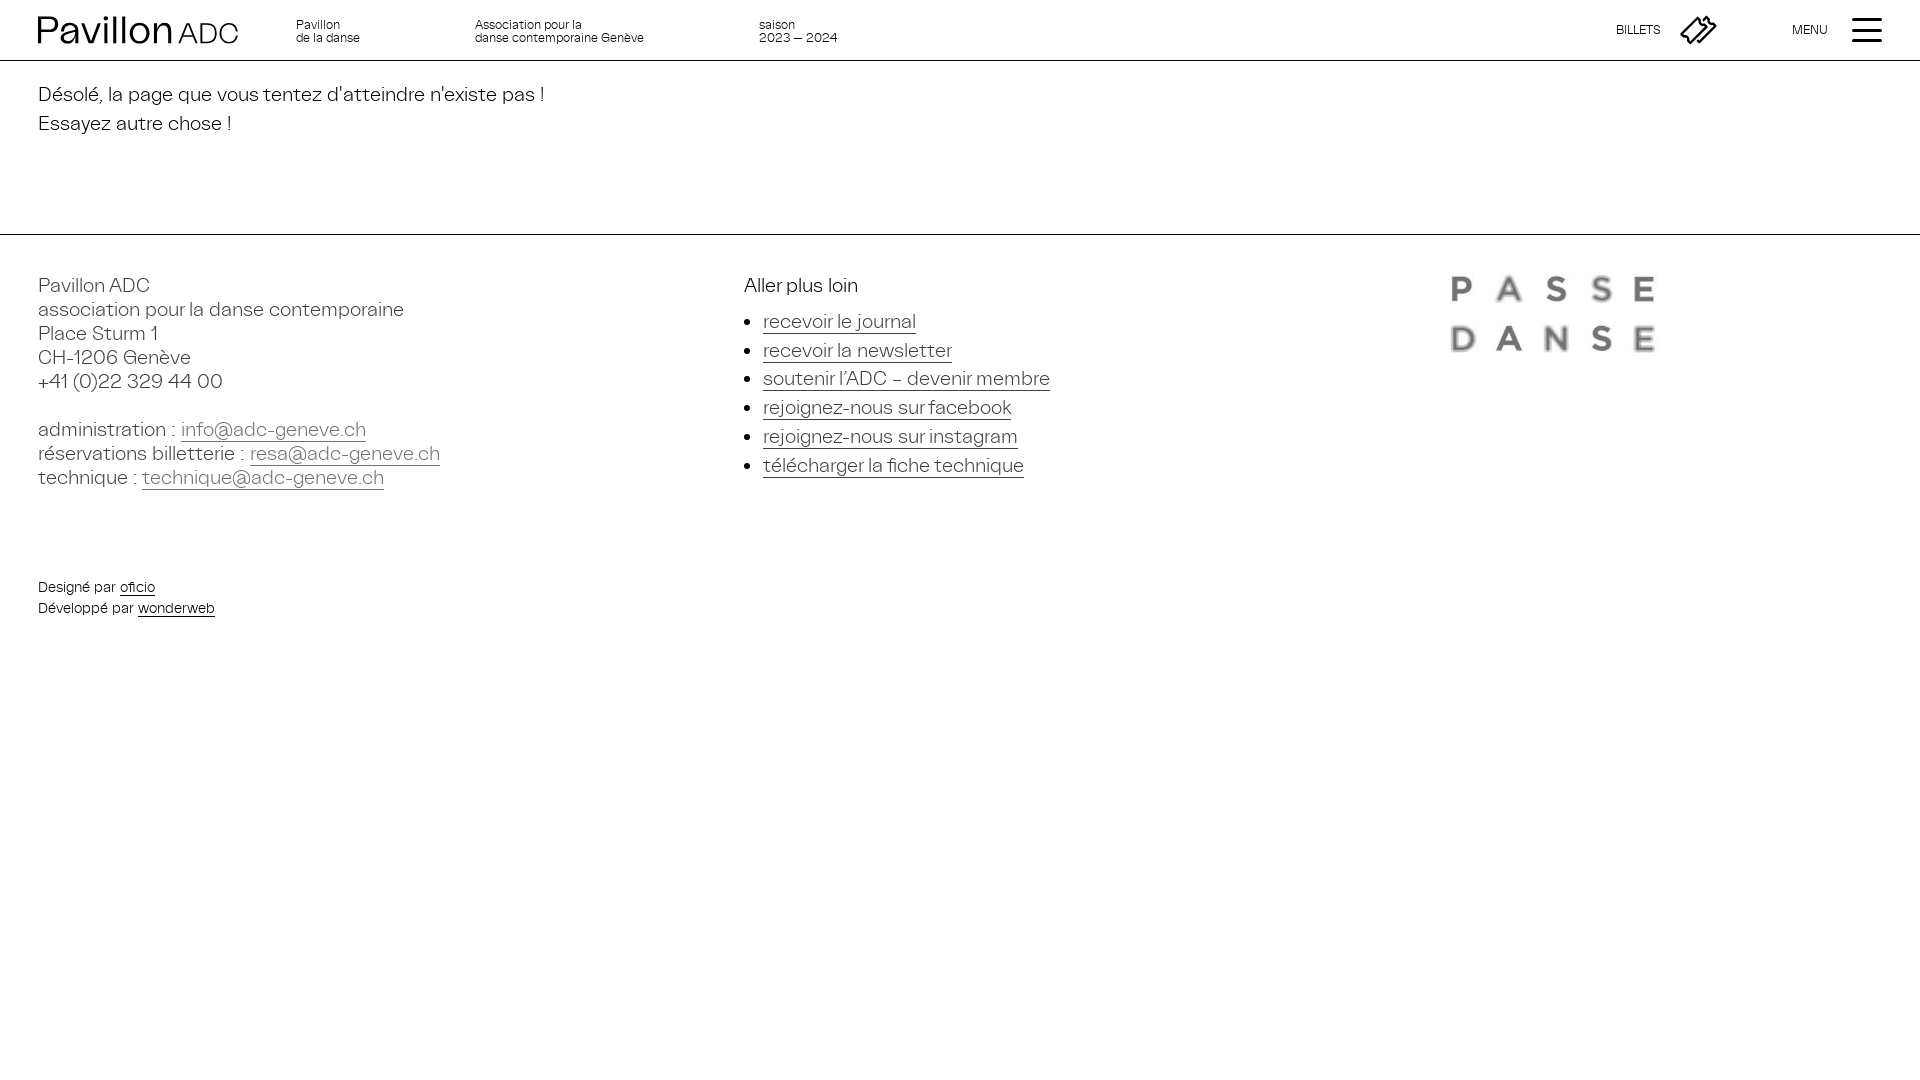 Image resolution: width=1920 pixels, height=1080 pixels. Describe the element at coordinates (1666, 30) in the screenshot. I see `BILLETS` at that location.